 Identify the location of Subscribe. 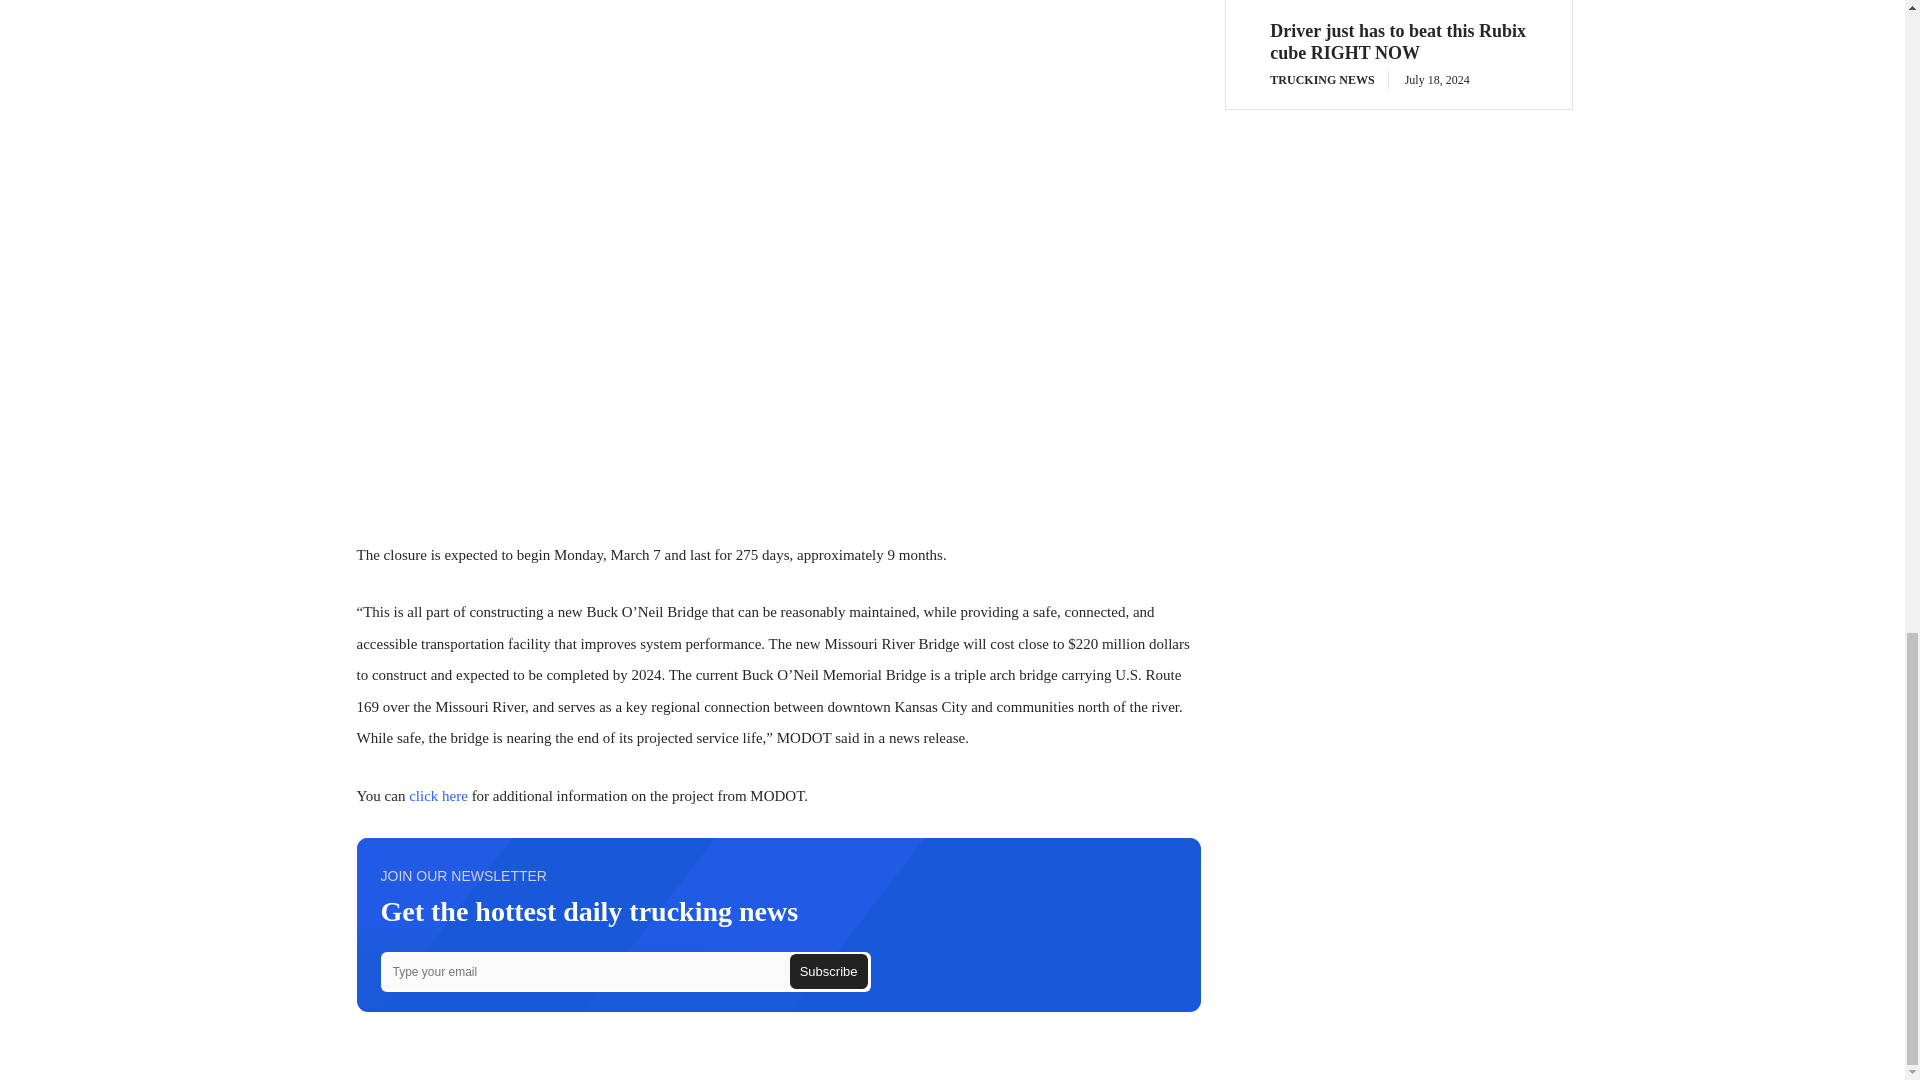
(828, 971).